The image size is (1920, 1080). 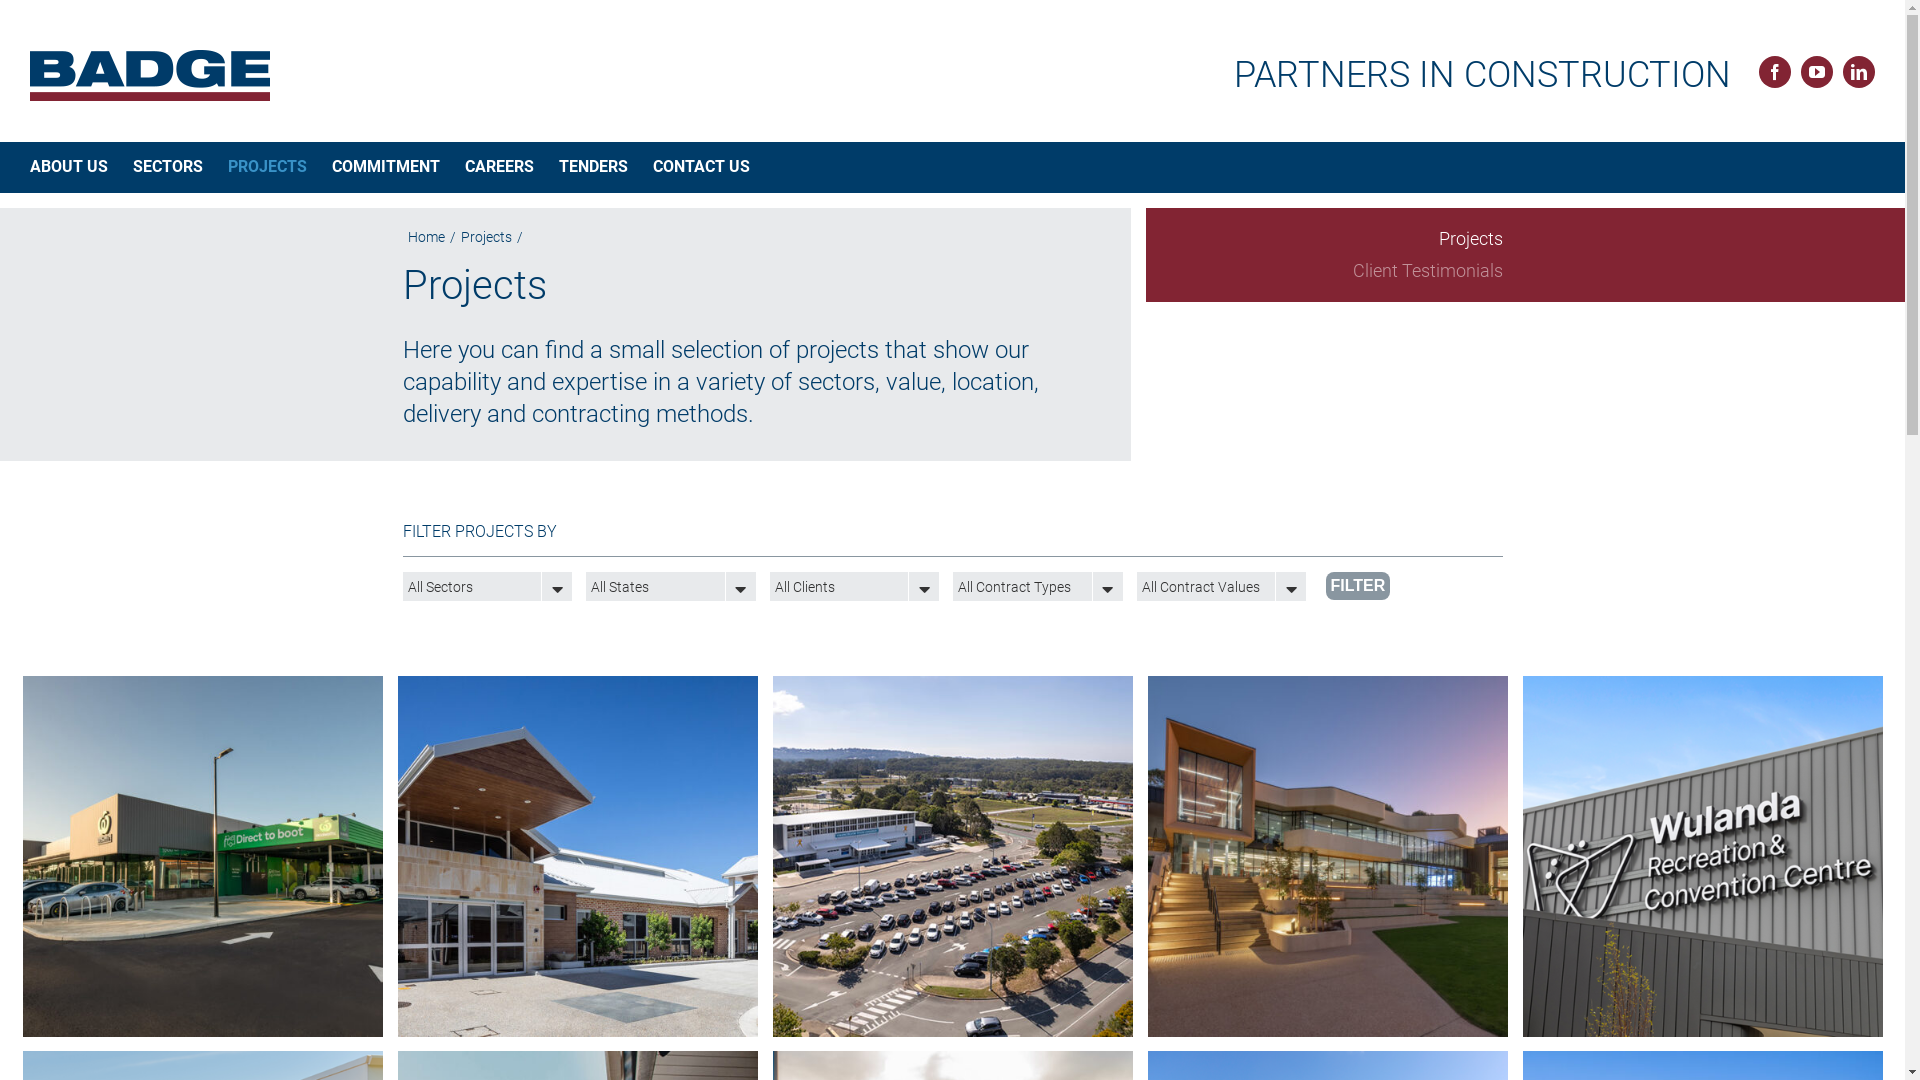 I want to click on Woolworths Mount Barker South, so click(x=202, y=688).